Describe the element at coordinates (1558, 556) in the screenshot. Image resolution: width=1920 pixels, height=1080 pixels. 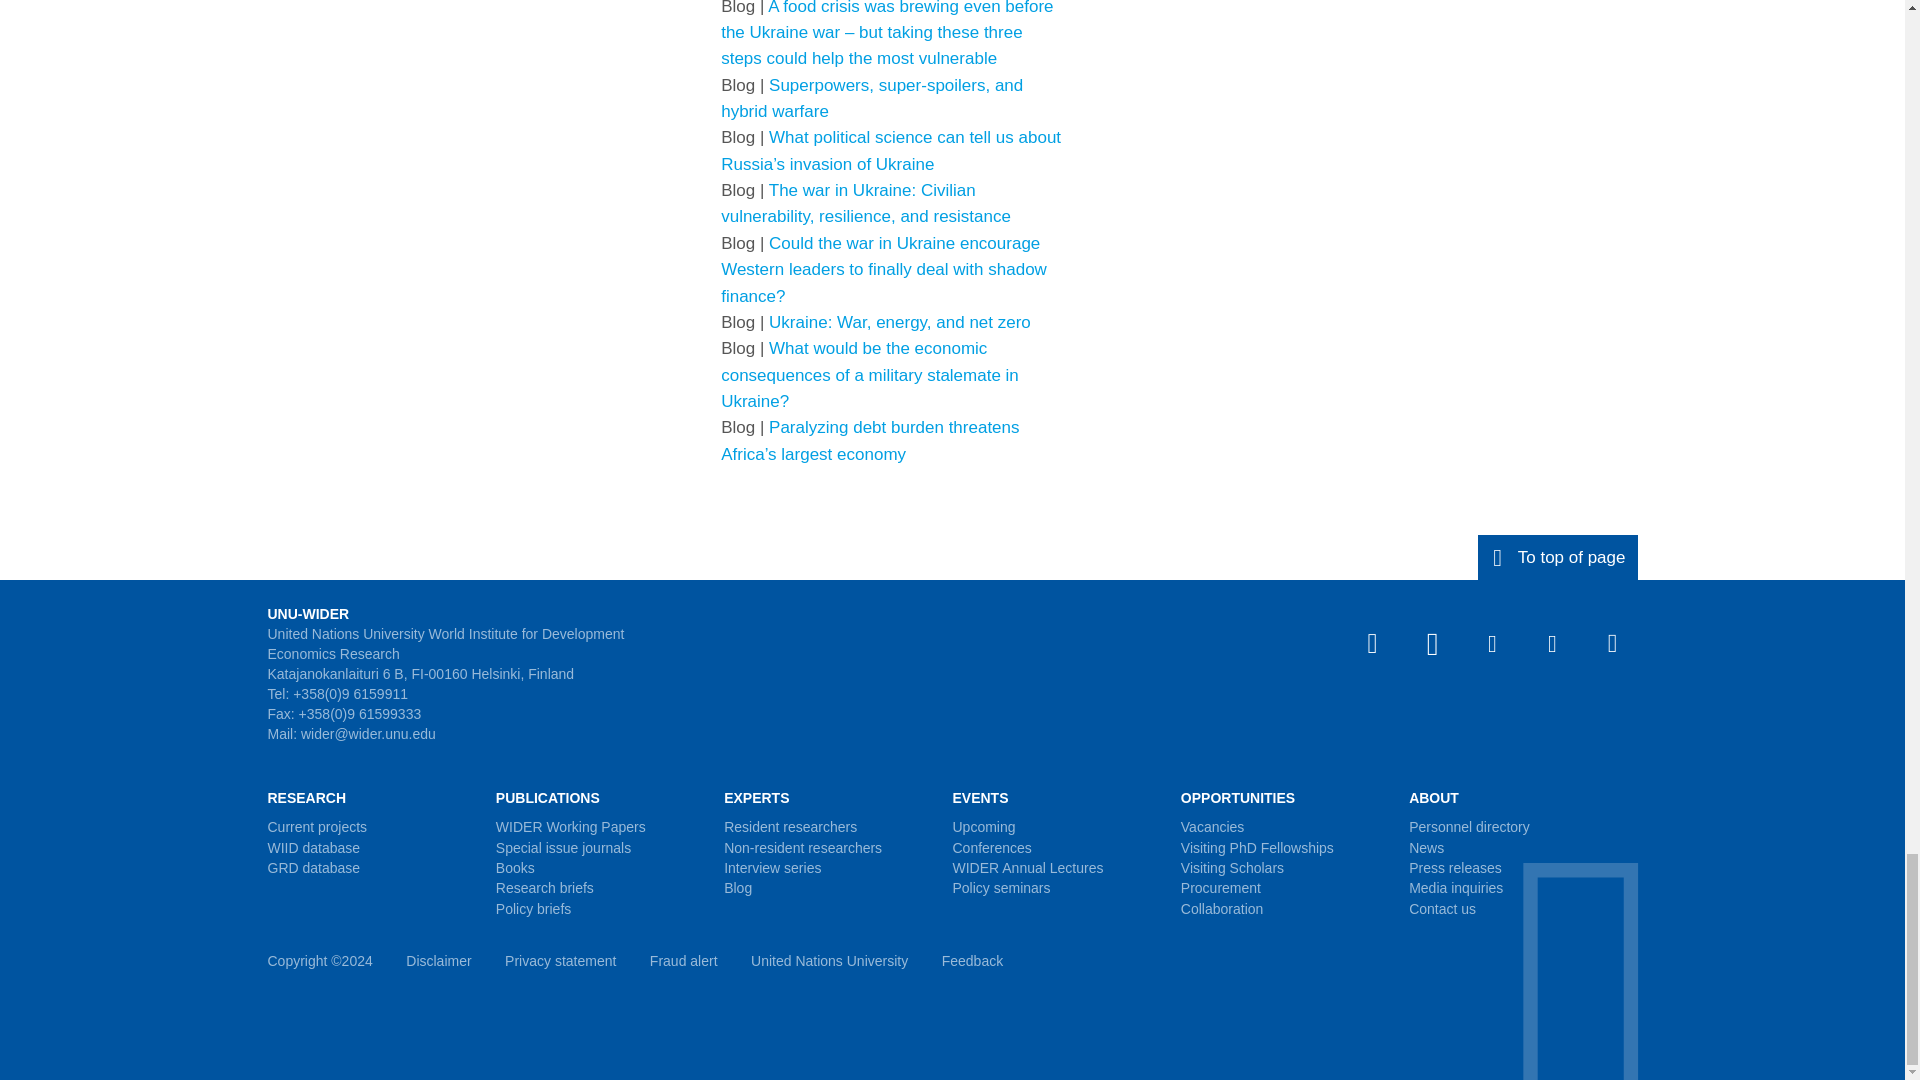
I see `jump to the top of the page` at that location.